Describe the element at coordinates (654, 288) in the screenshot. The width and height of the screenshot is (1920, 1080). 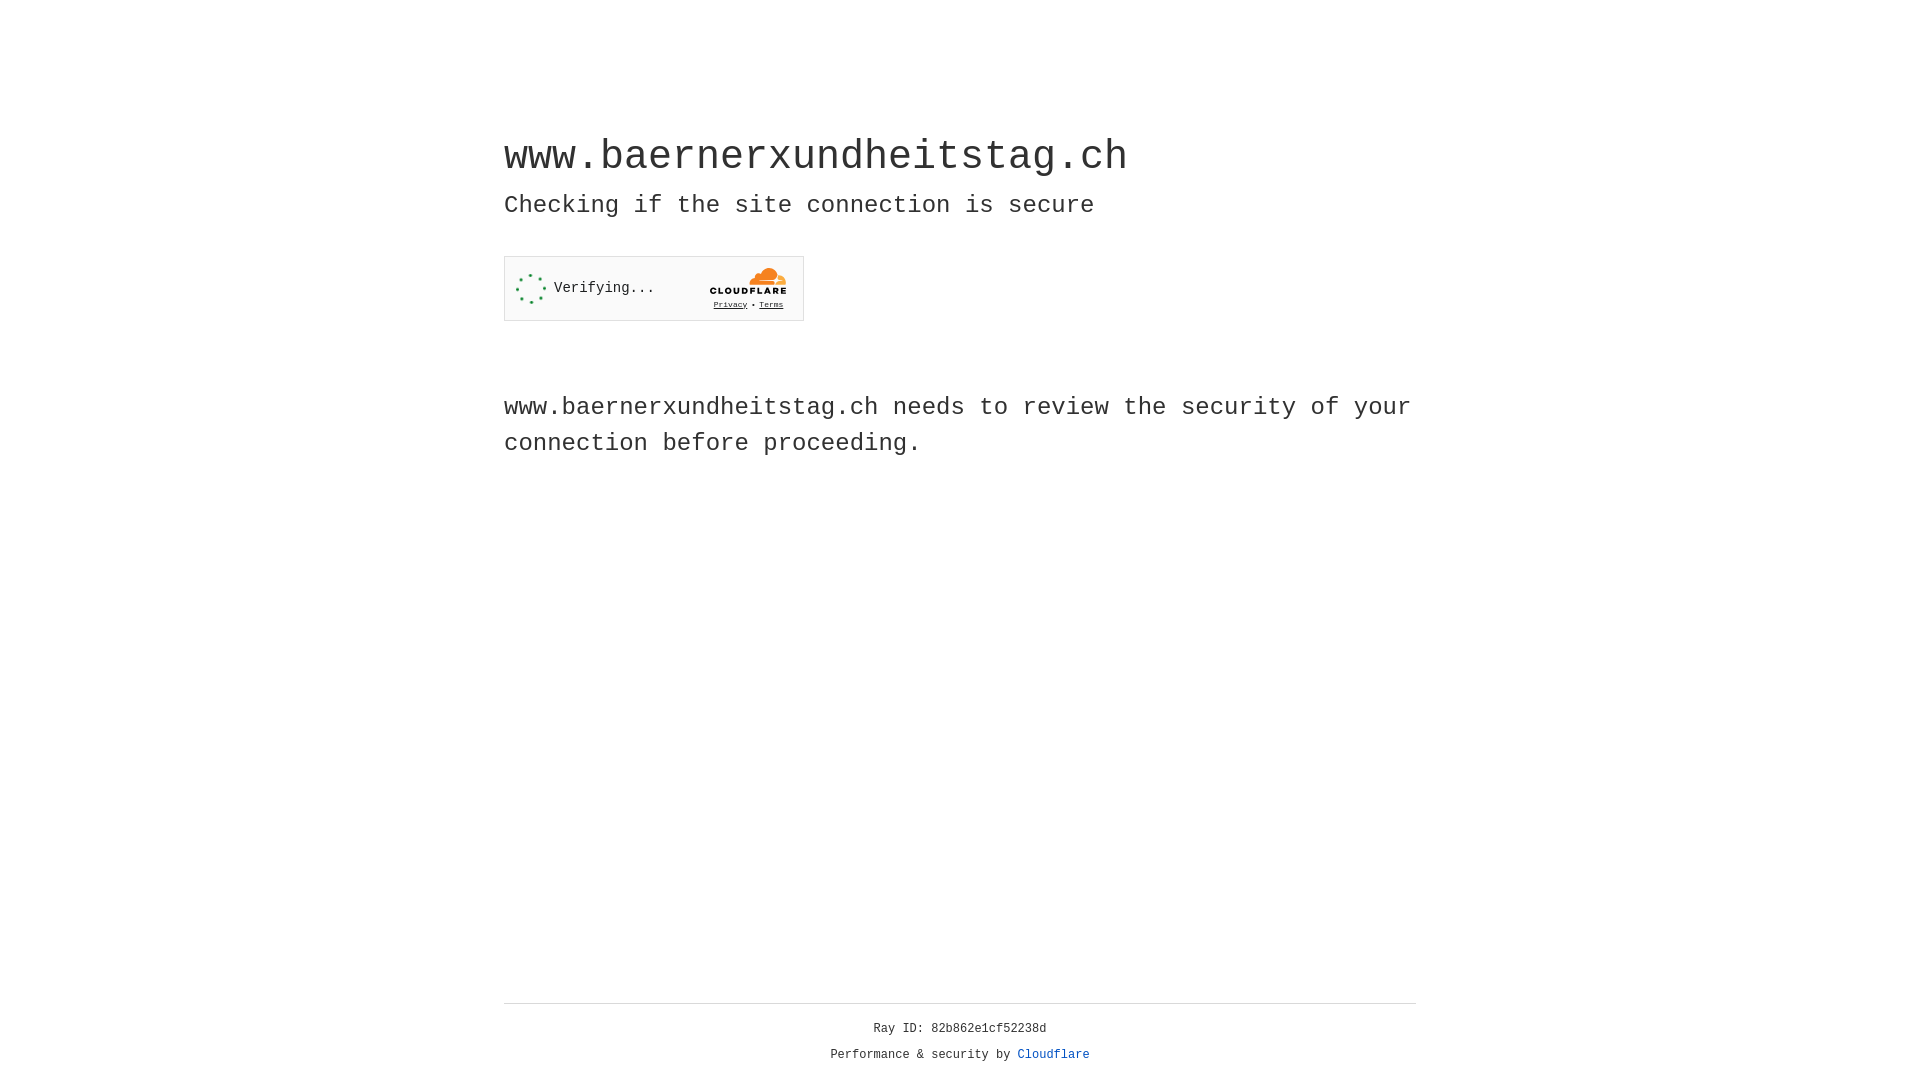
I see `Widget containing a Cloudflare security challenge` at that location.